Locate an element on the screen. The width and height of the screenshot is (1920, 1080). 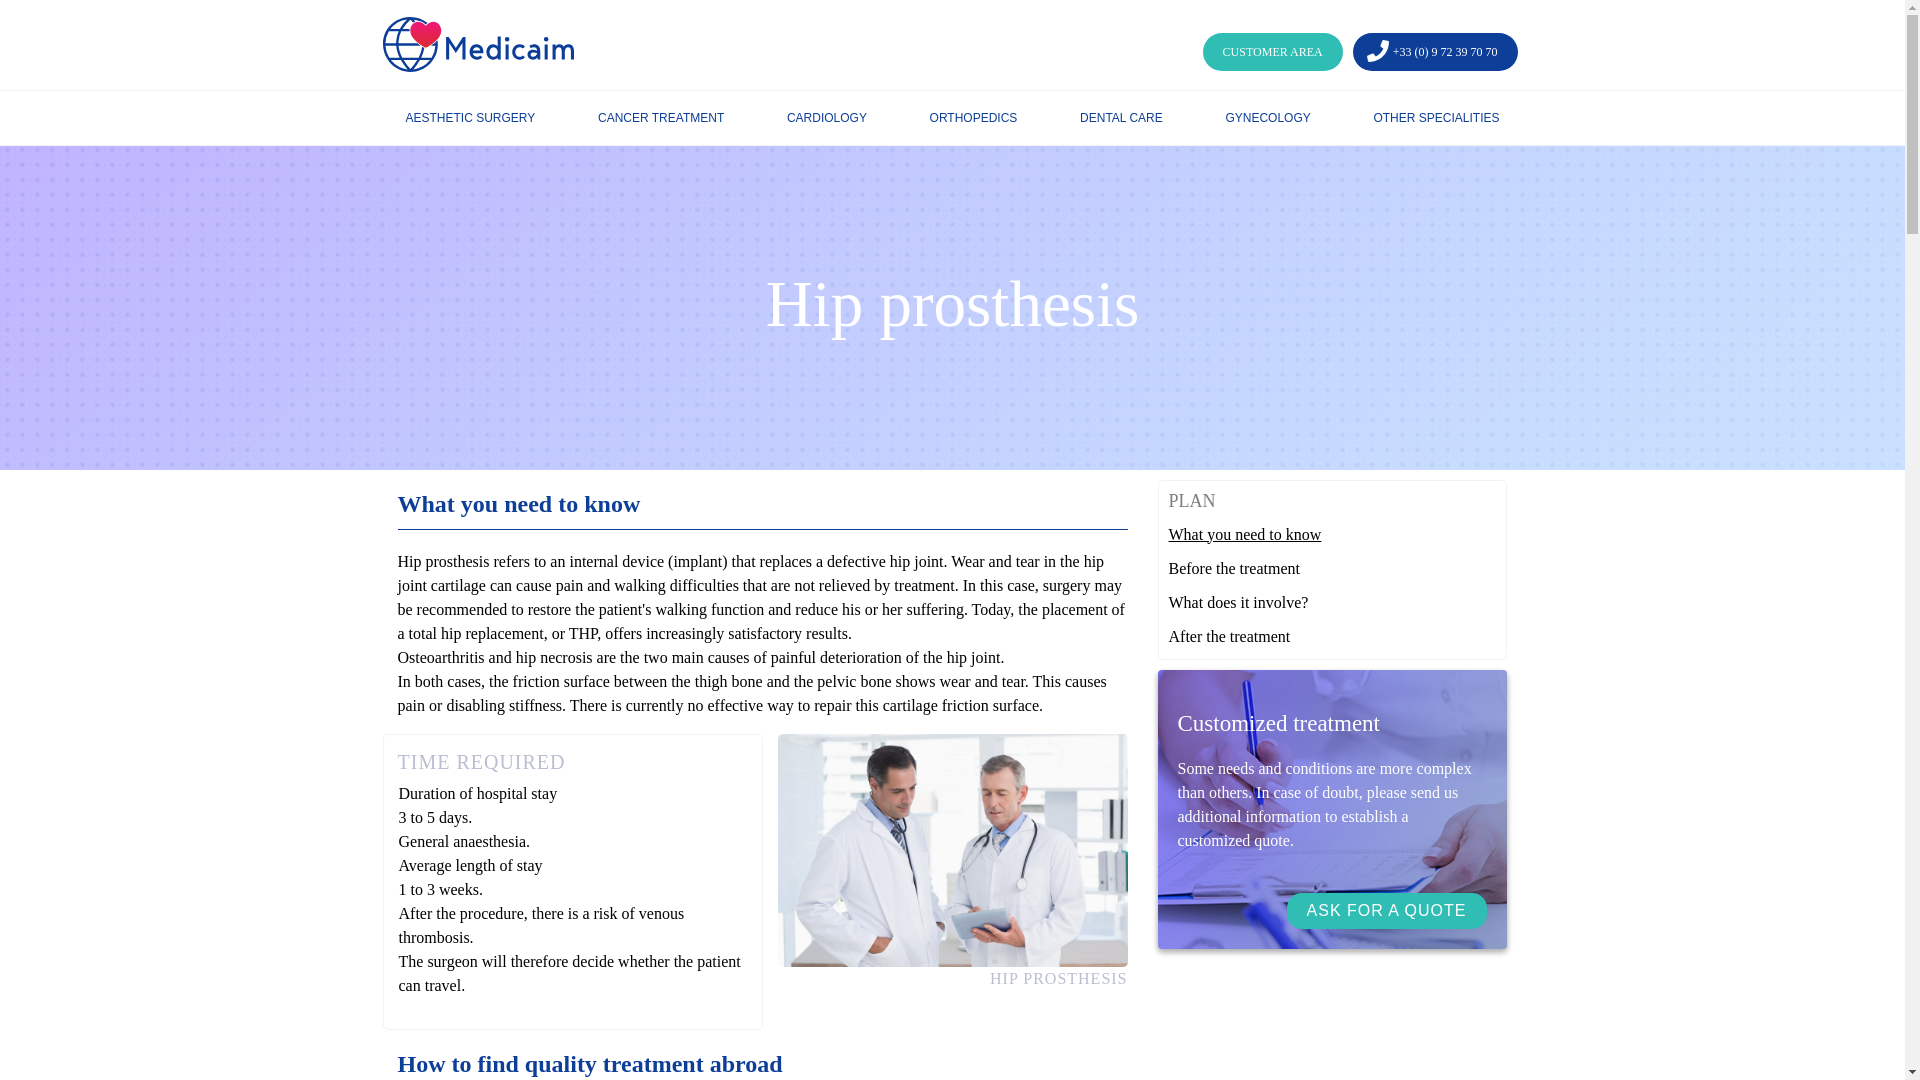
What you need to know is located at coordinates (1331, 534).